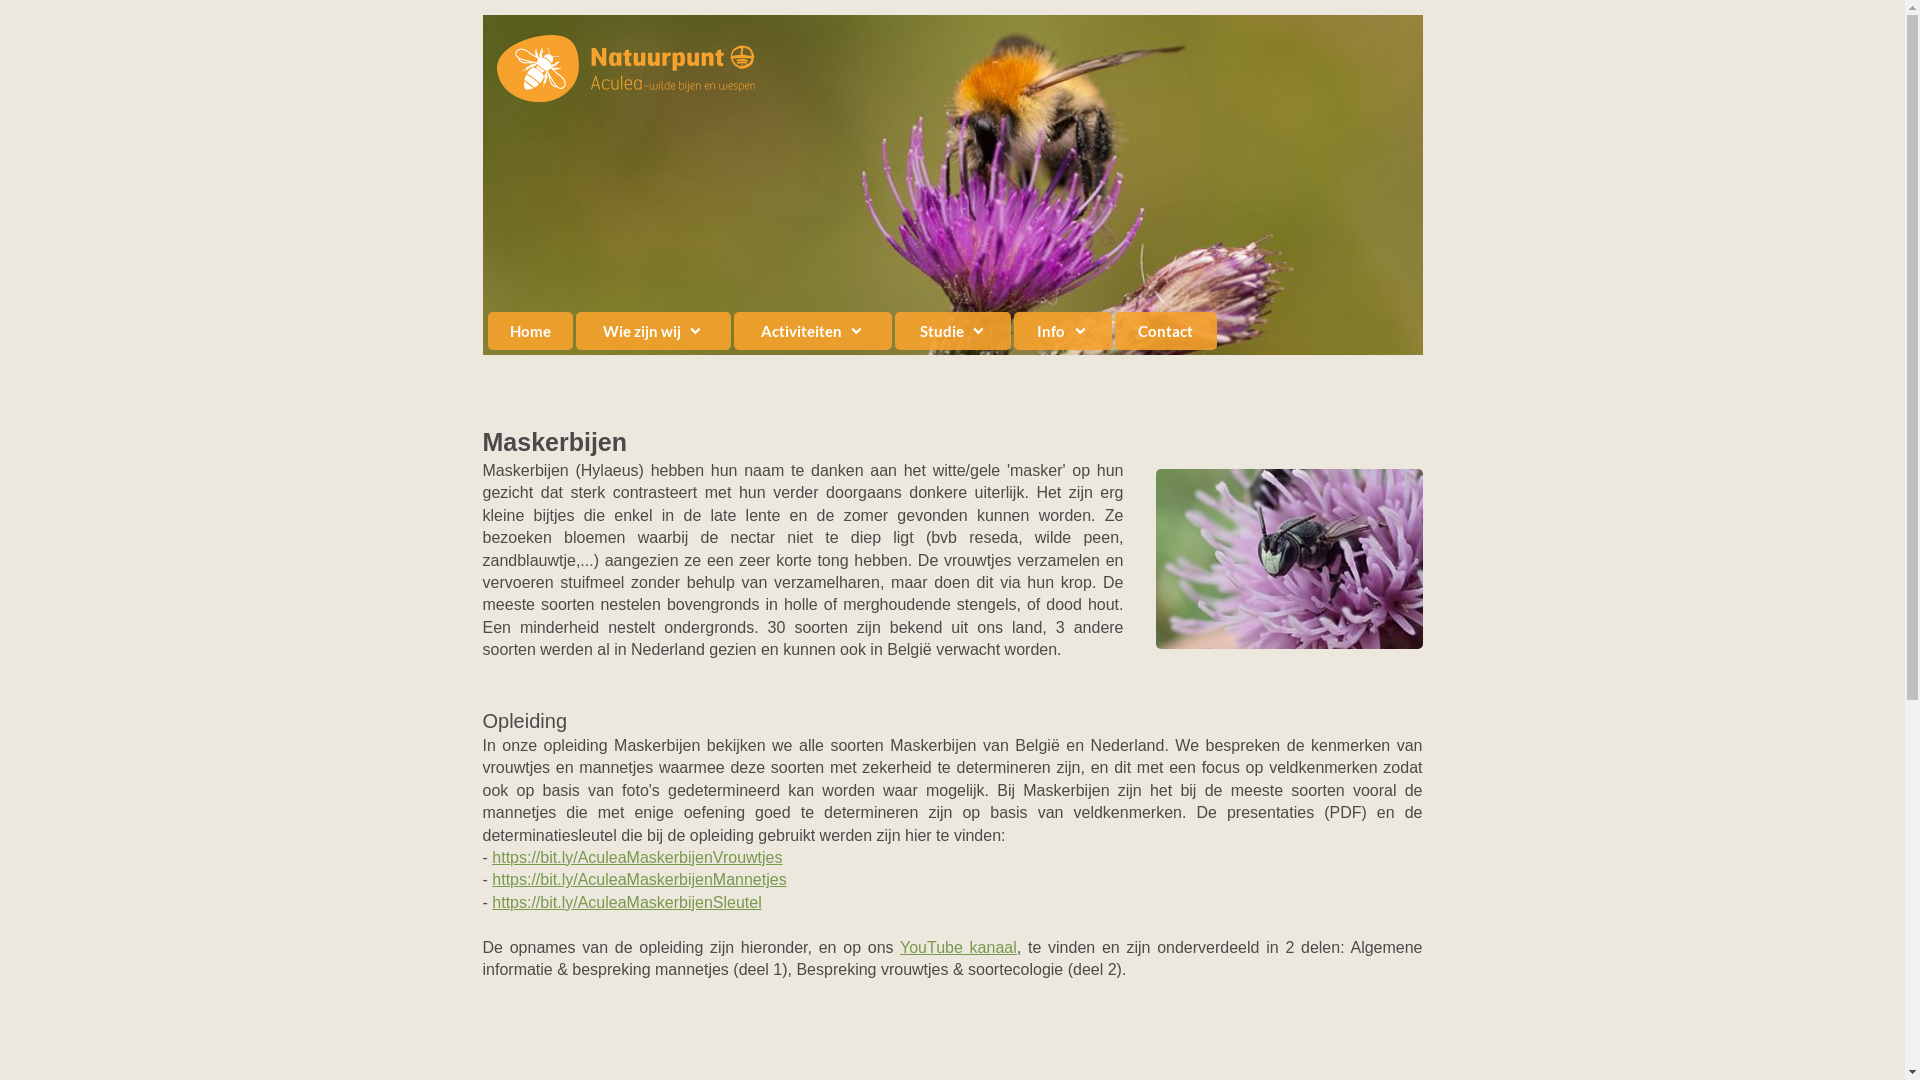 Image resolution: width=1920 pixels, height=1080 pixels. Describe the element at coordinates (531, 330) in the screenshot. I see `Home` at that location.